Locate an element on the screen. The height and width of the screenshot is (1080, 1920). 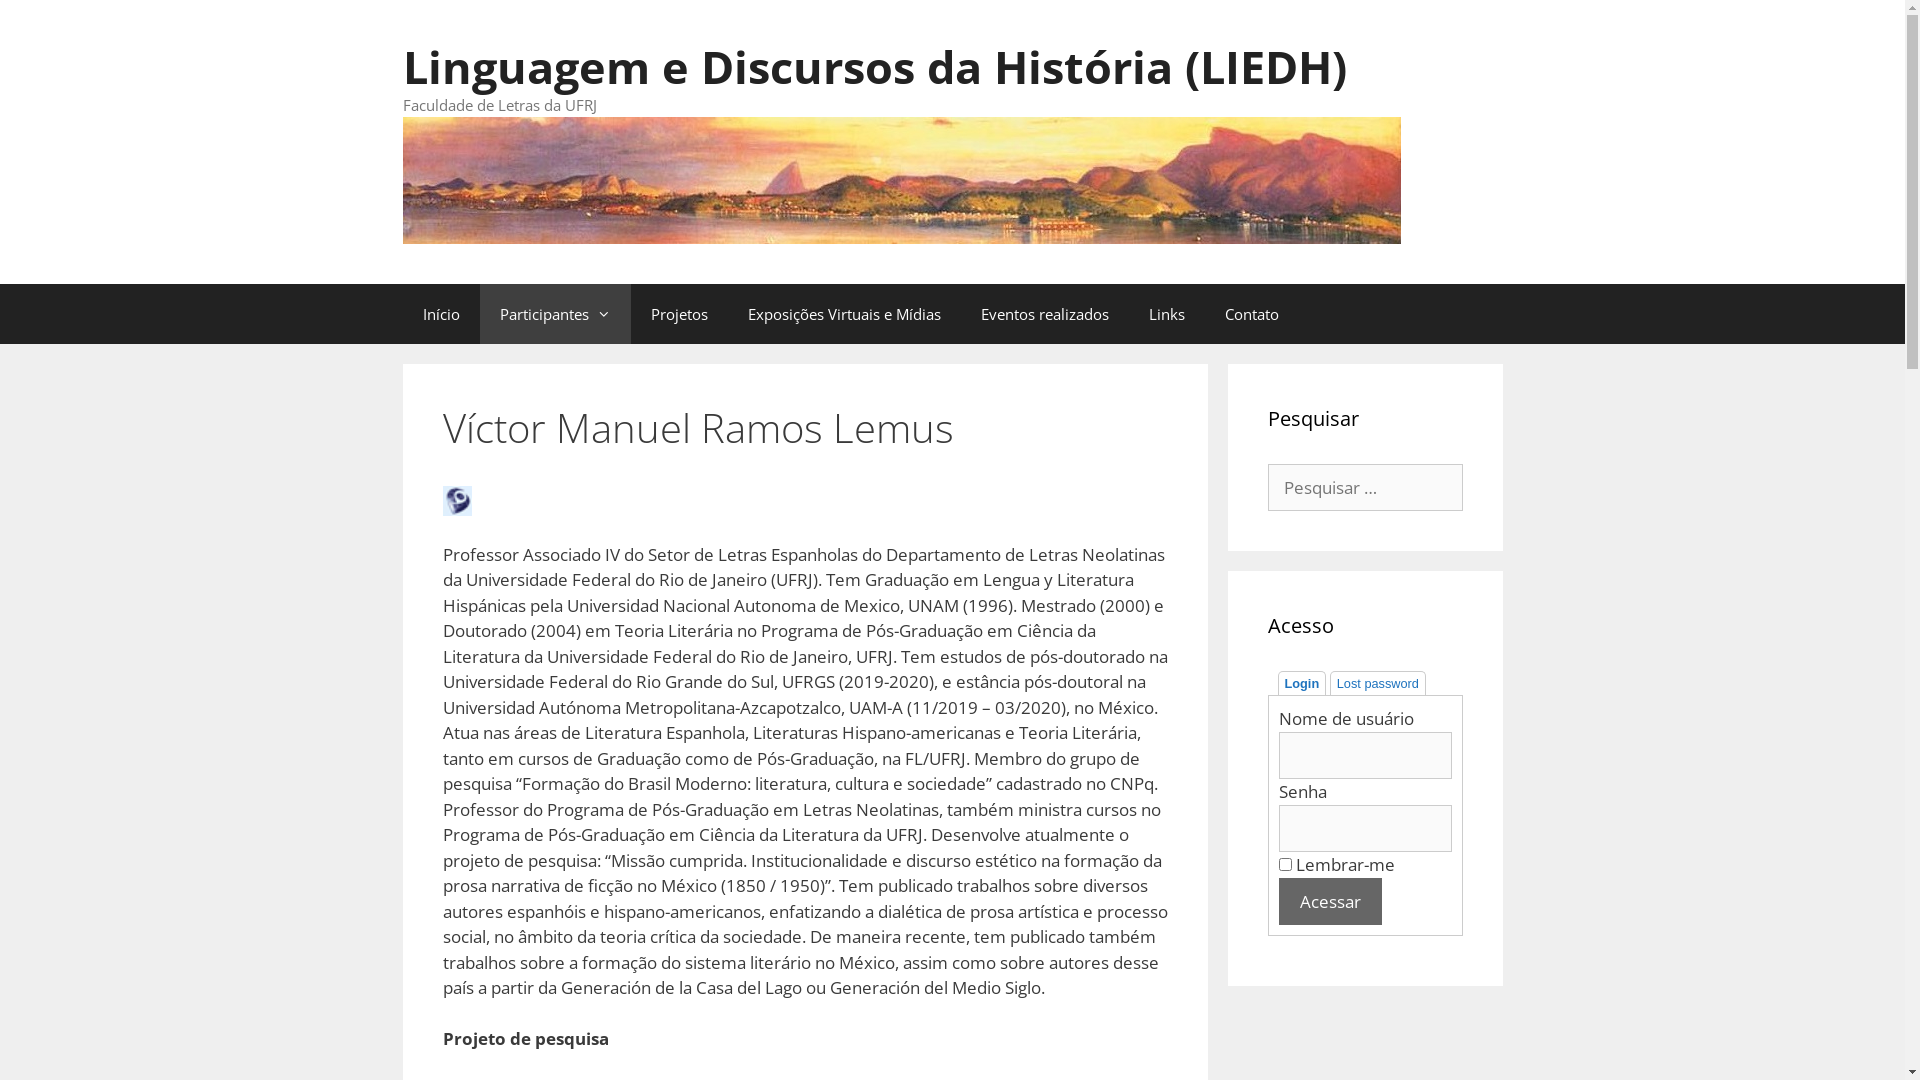
Participantes is located at coordinates (556, 314).